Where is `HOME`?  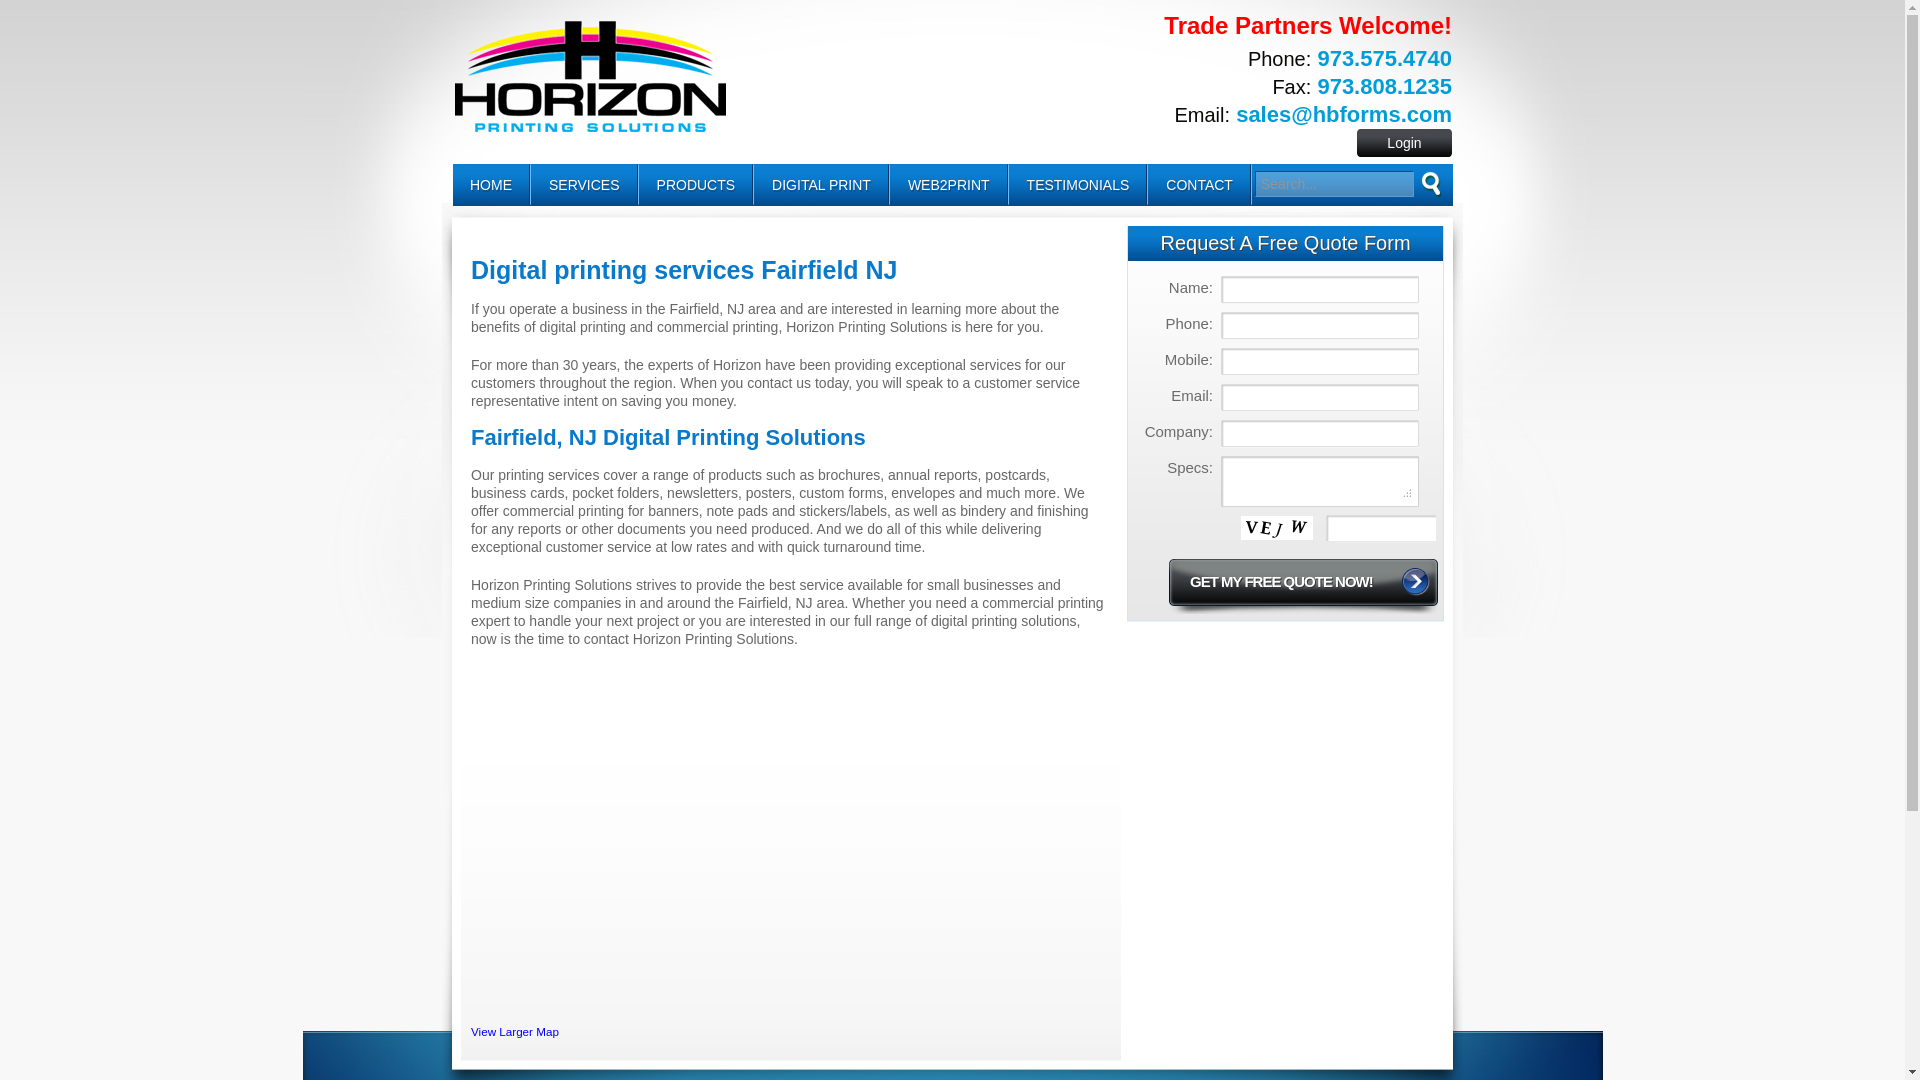 HOME is located at coordinates (491, 185).